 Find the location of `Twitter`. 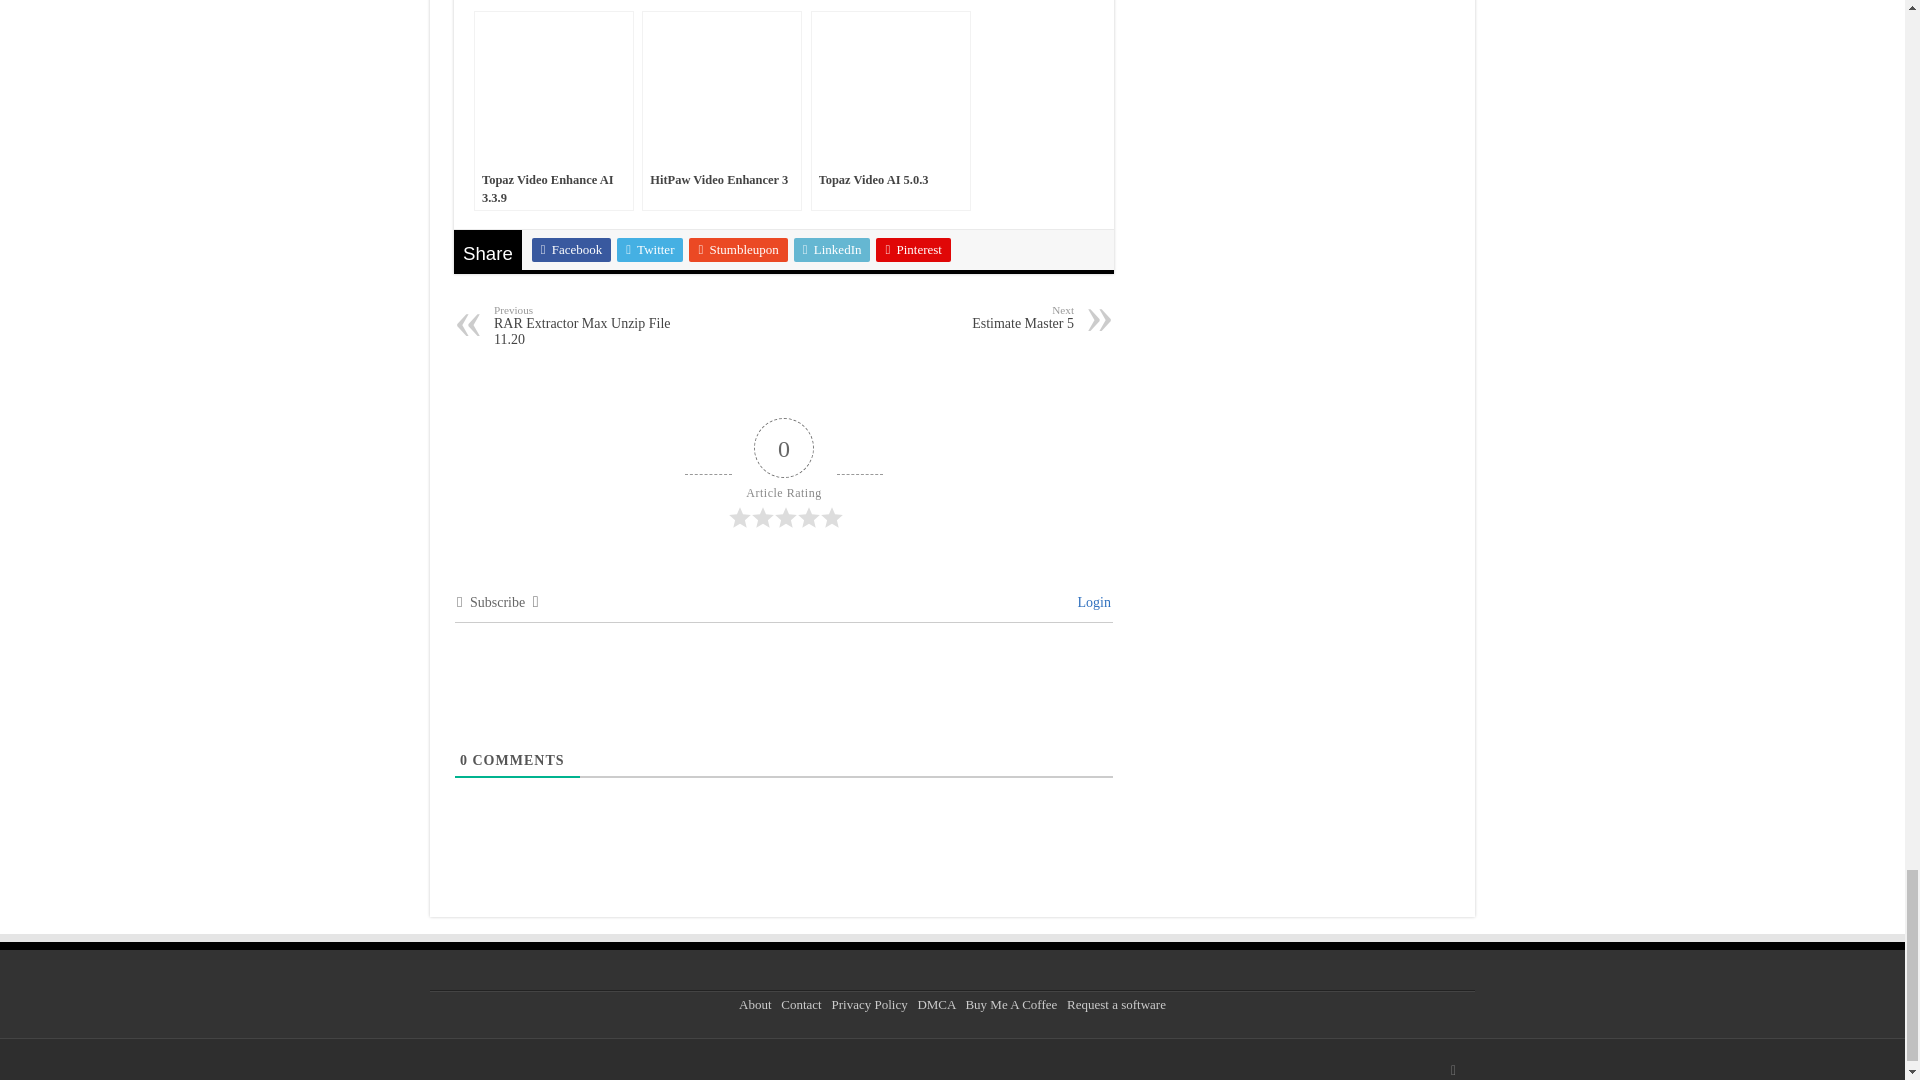

Twitter is located at coordinates (650, 250).